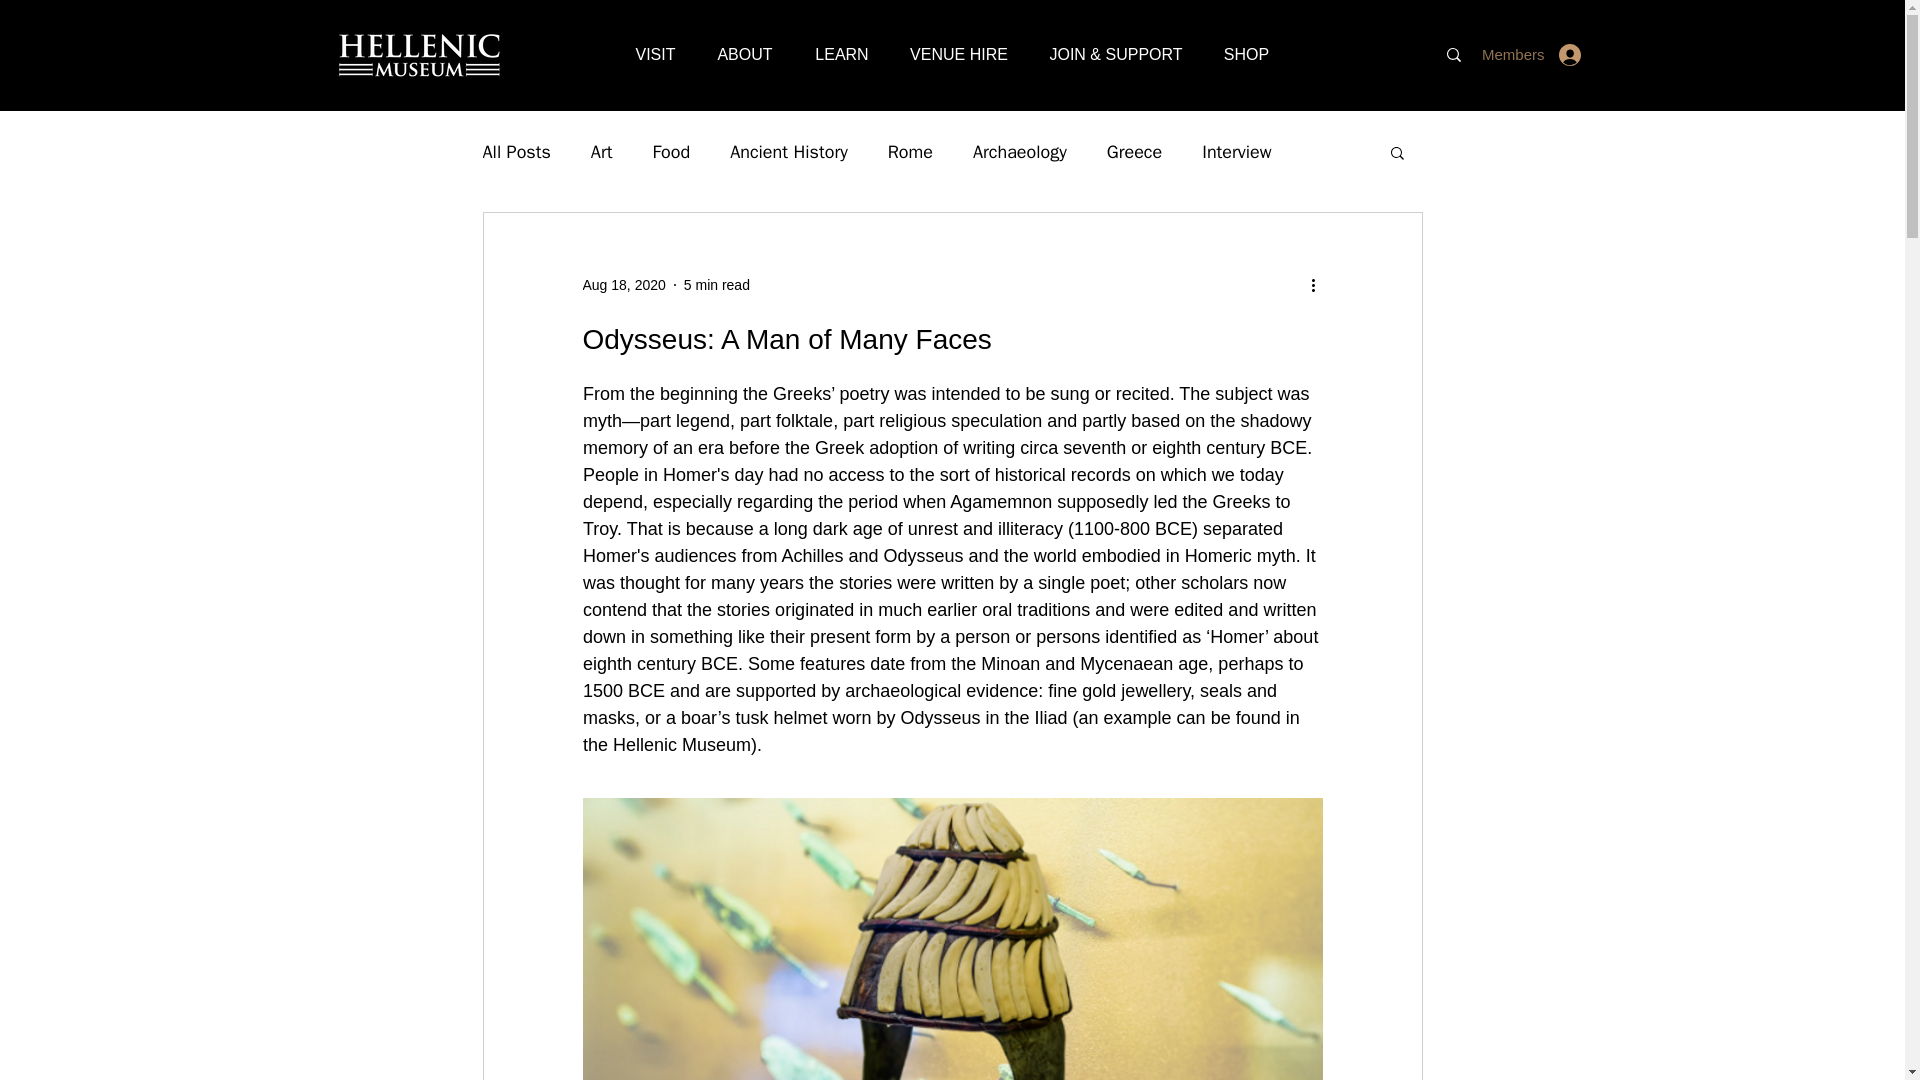 The width and height of the screenshot is (1920, 1080). What do you see at coordinates (1554, 54) in the screenshot?
I see `Members` at bounding box center [1554, 54].